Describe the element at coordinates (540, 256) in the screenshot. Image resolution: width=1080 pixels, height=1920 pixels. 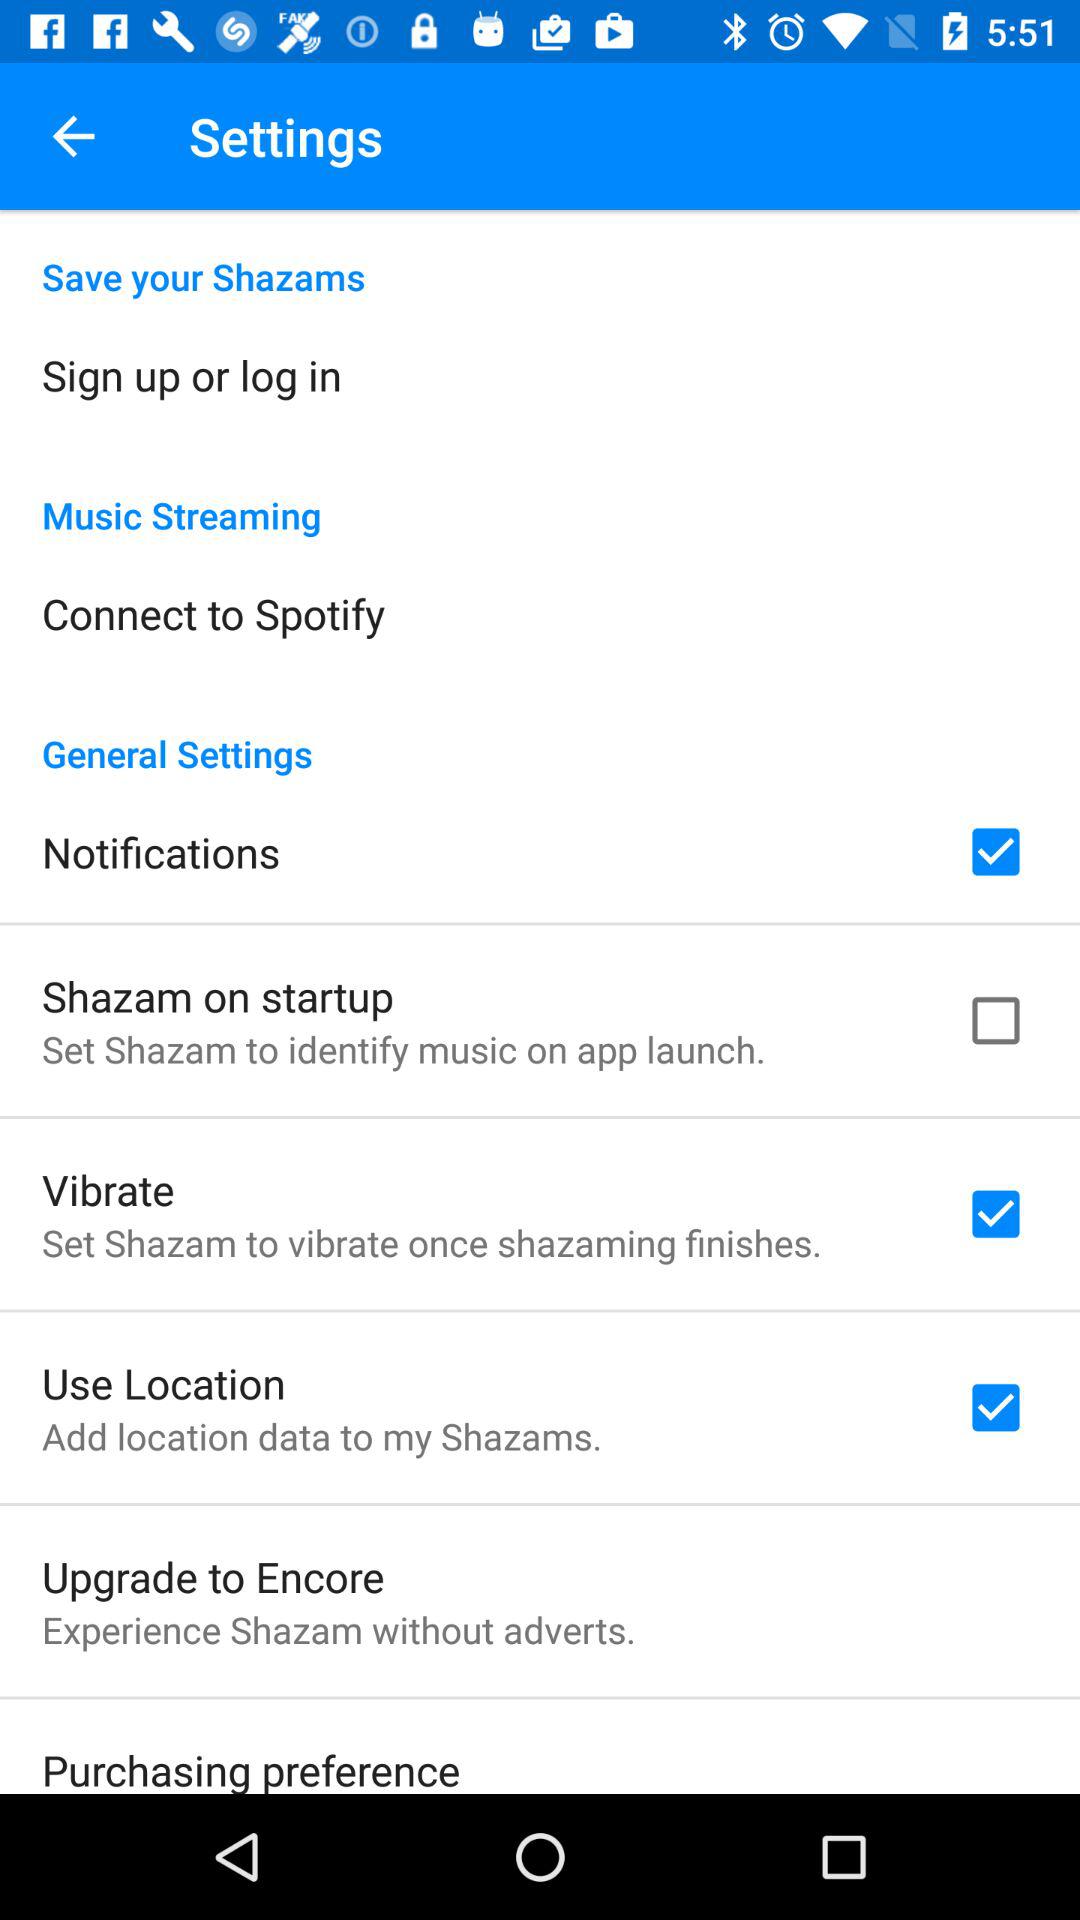
I see `select the save your shazams item` at that location.